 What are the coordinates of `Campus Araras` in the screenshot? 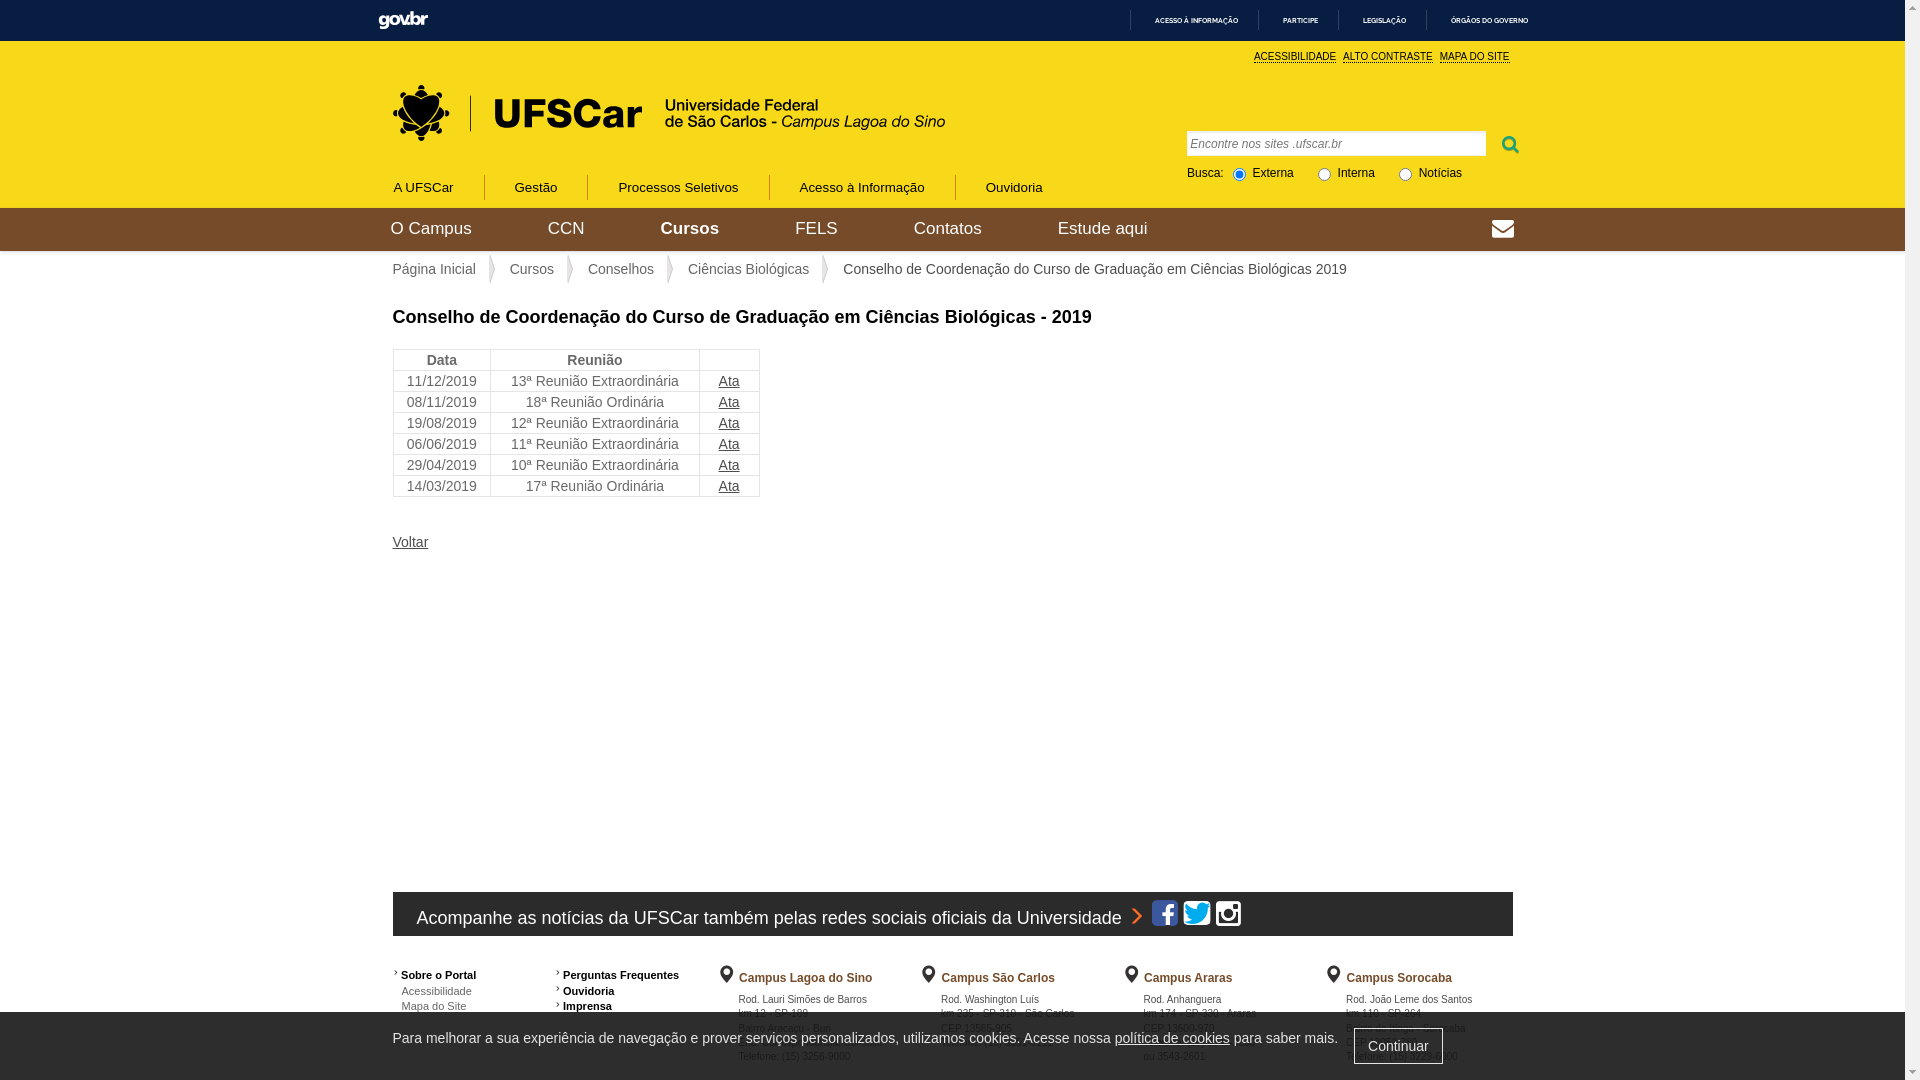 It's located at (1188, 978).